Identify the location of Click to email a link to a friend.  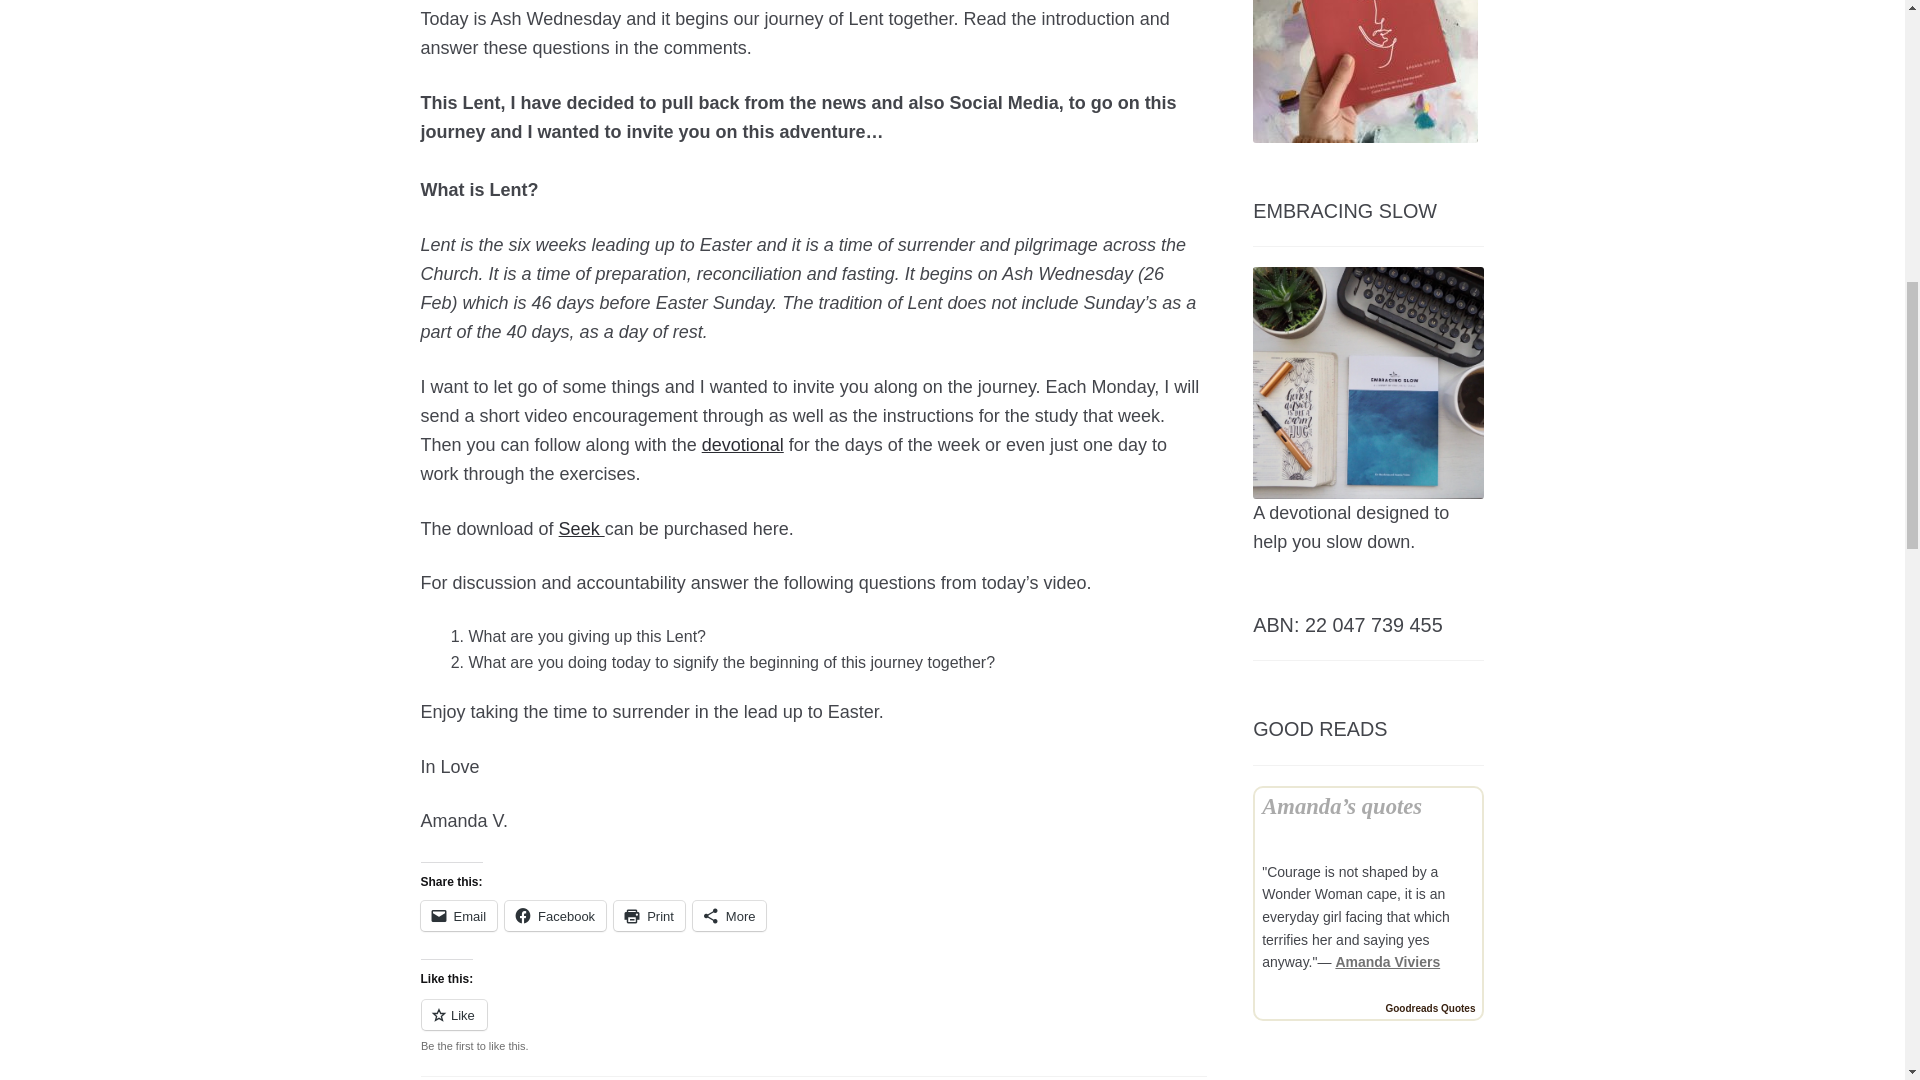
(458, 915).